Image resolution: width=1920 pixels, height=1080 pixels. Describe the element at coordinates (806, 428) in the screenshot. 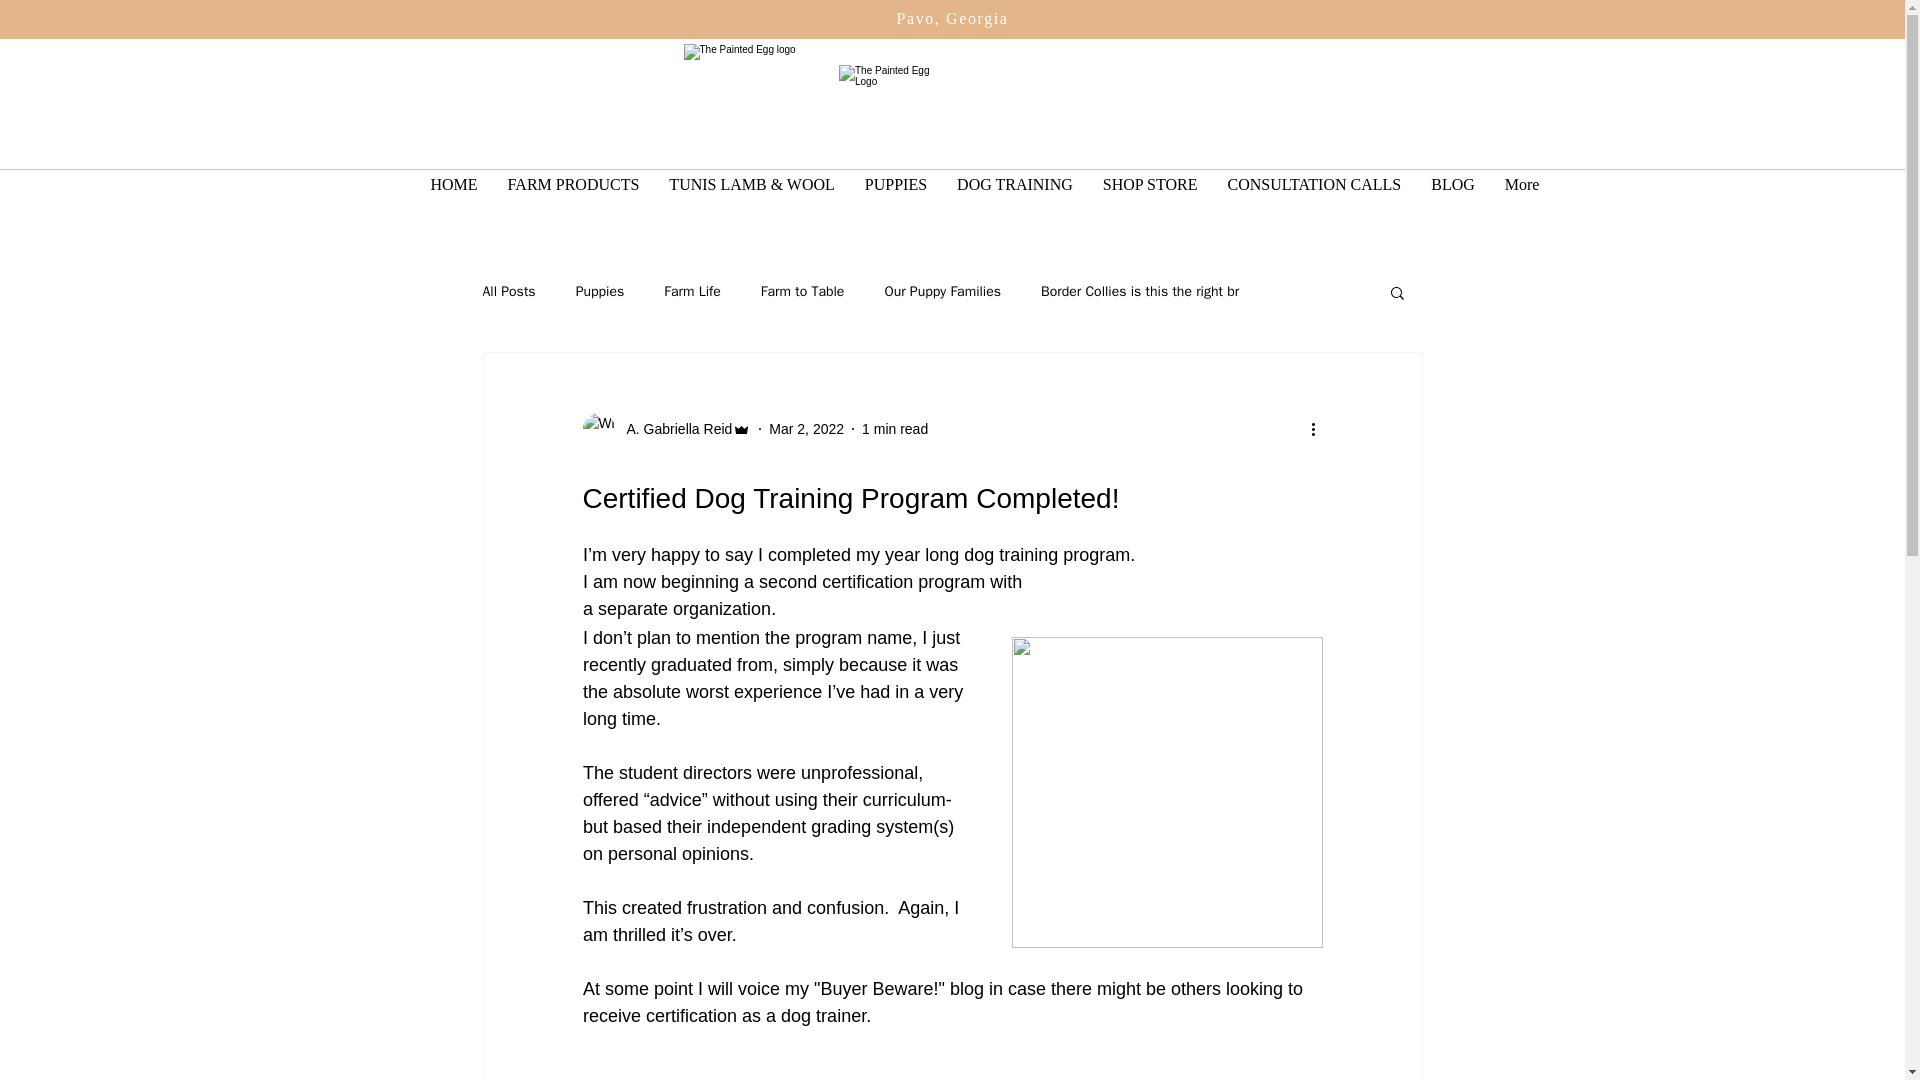

I see `Mar 2, 2022` at that location.